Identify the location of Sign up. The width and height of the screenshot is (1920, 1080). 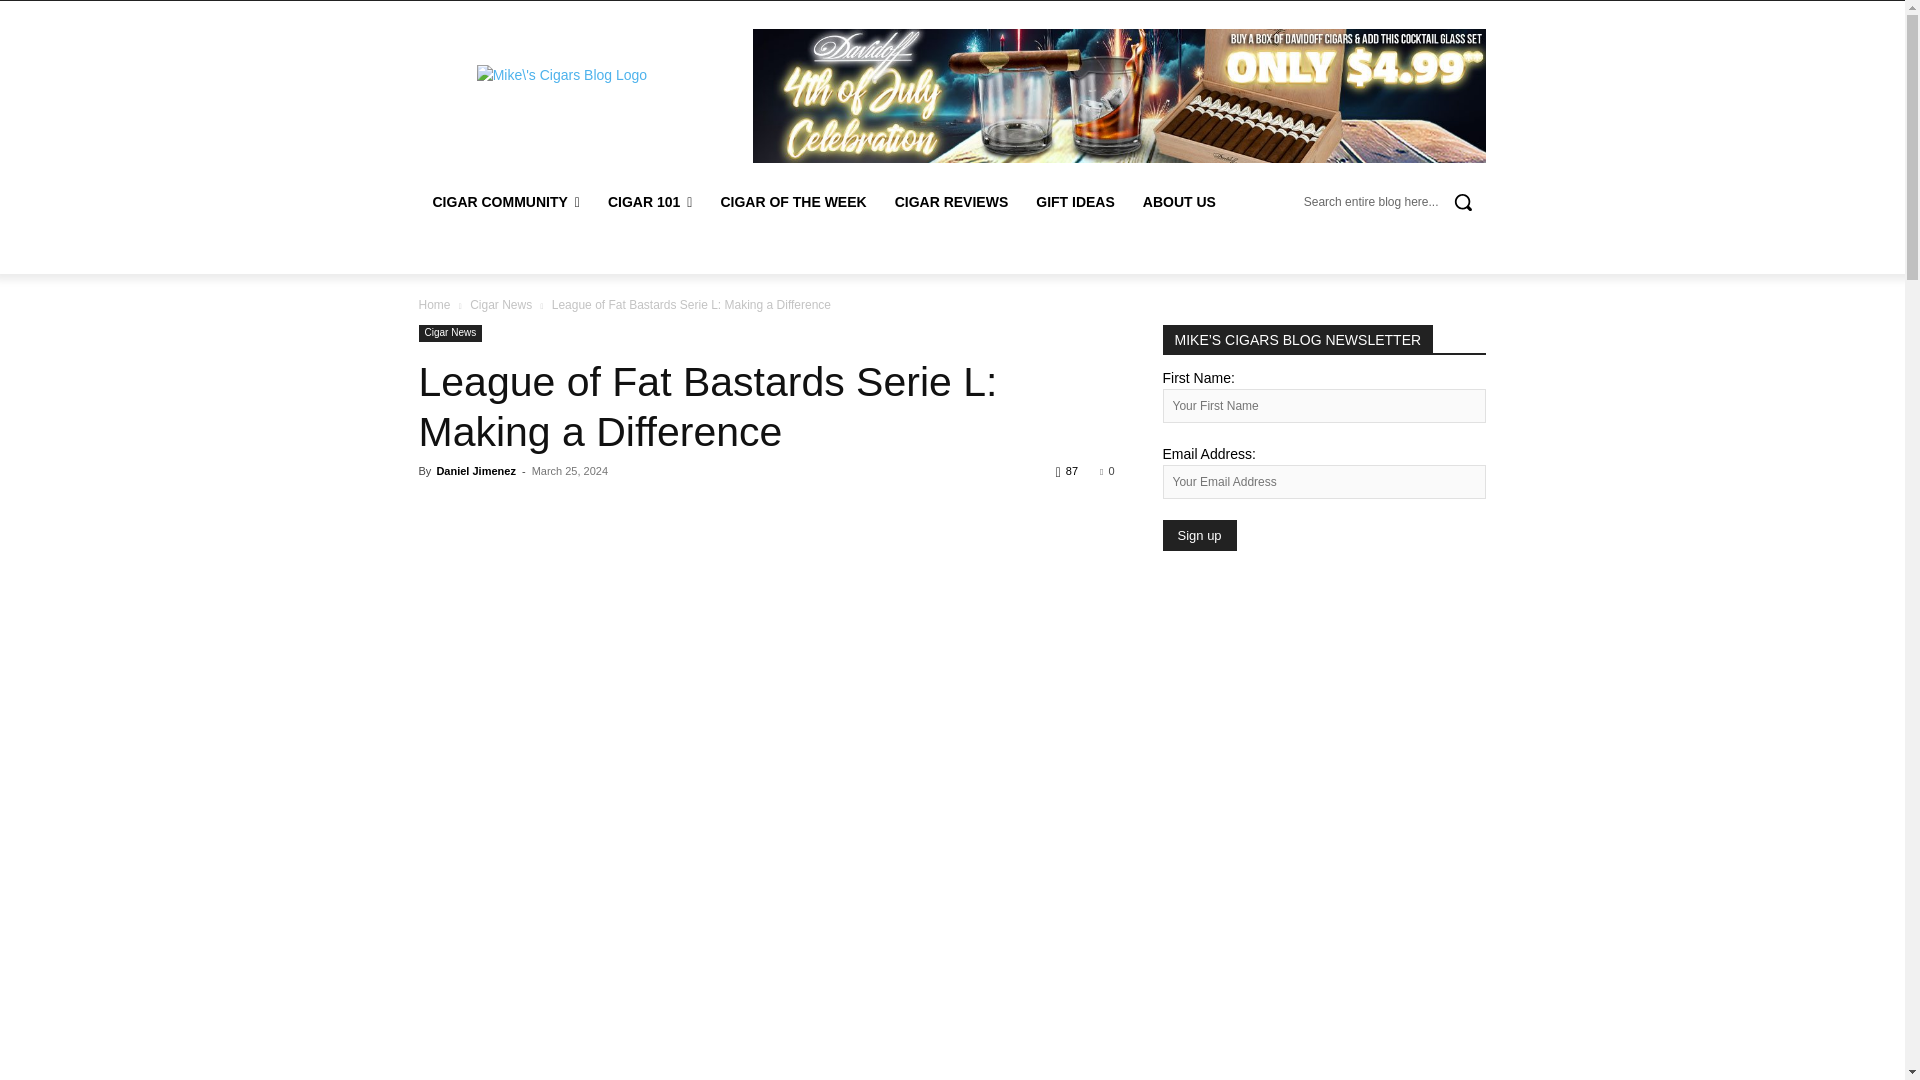
(1198, 534).